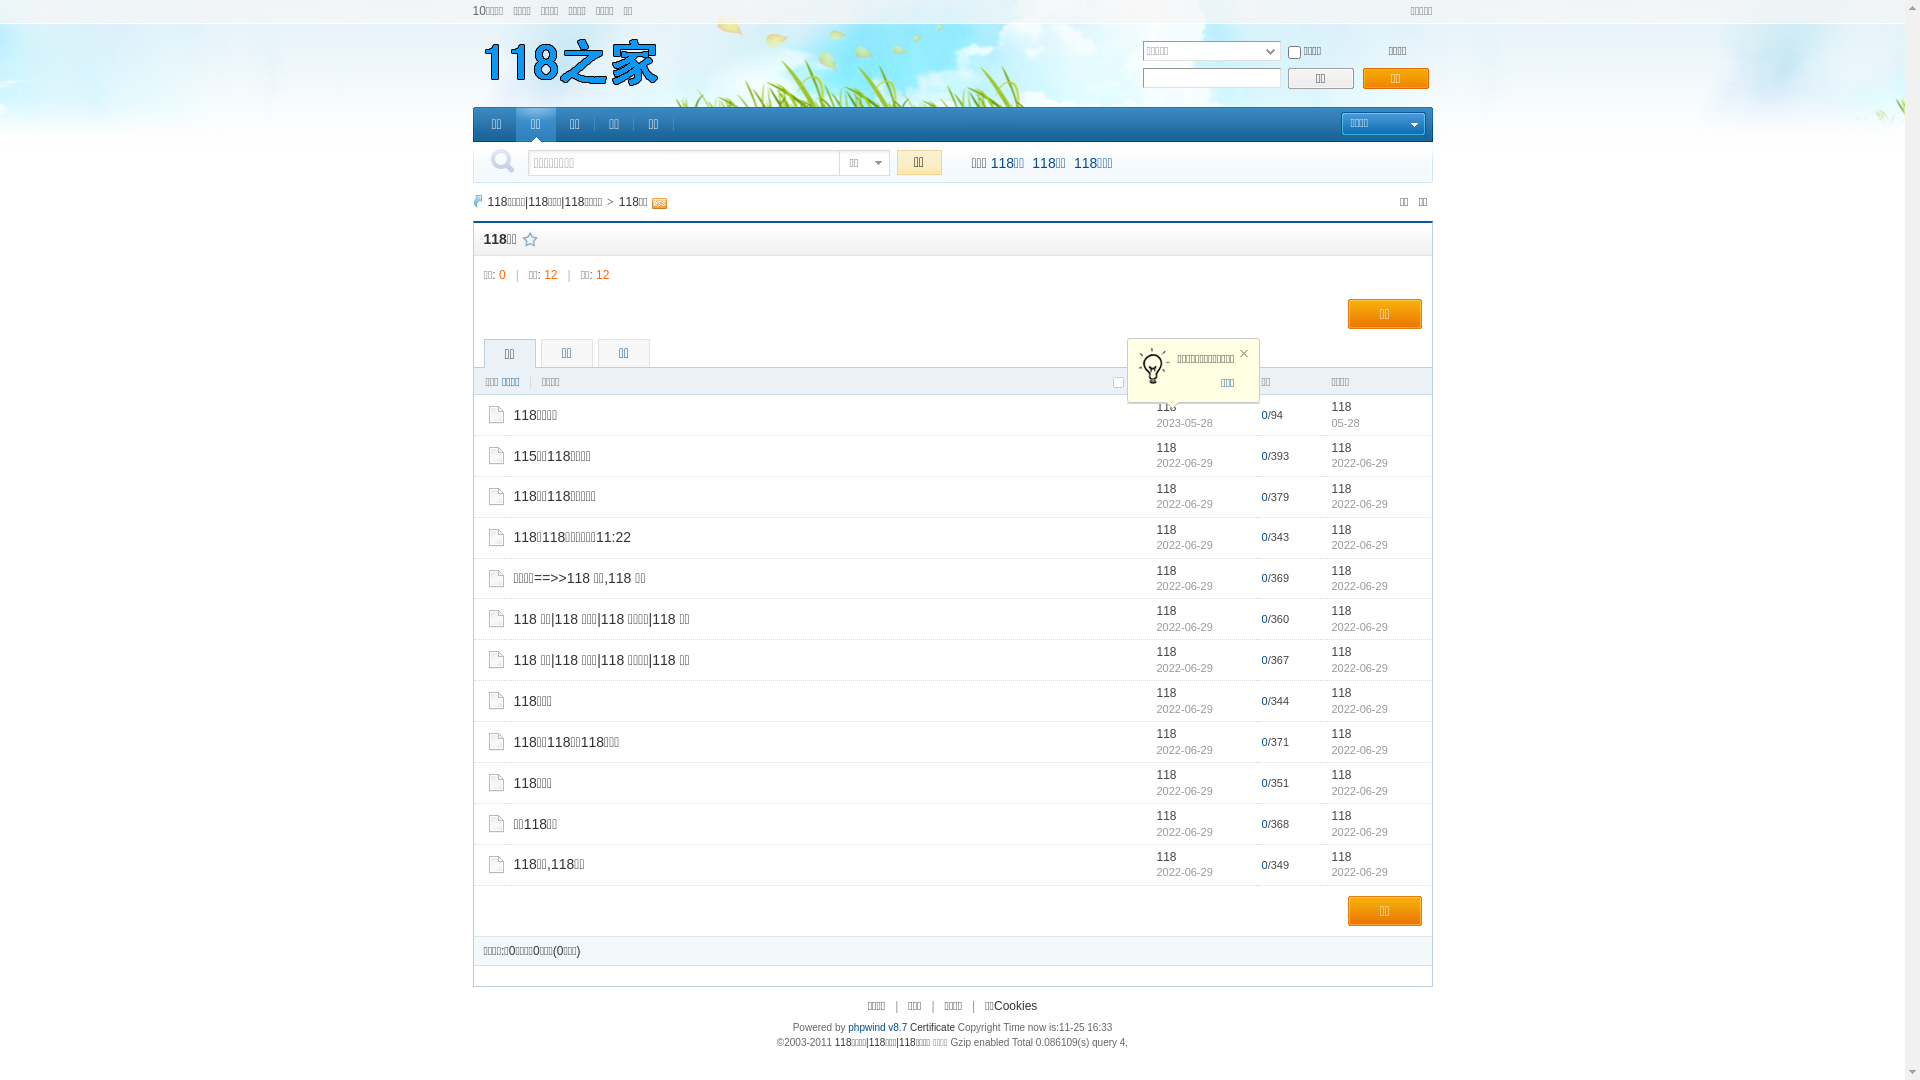  Describe the element at coordinates (932, 1028) in the screenshot. I see `Certificate` at that location.